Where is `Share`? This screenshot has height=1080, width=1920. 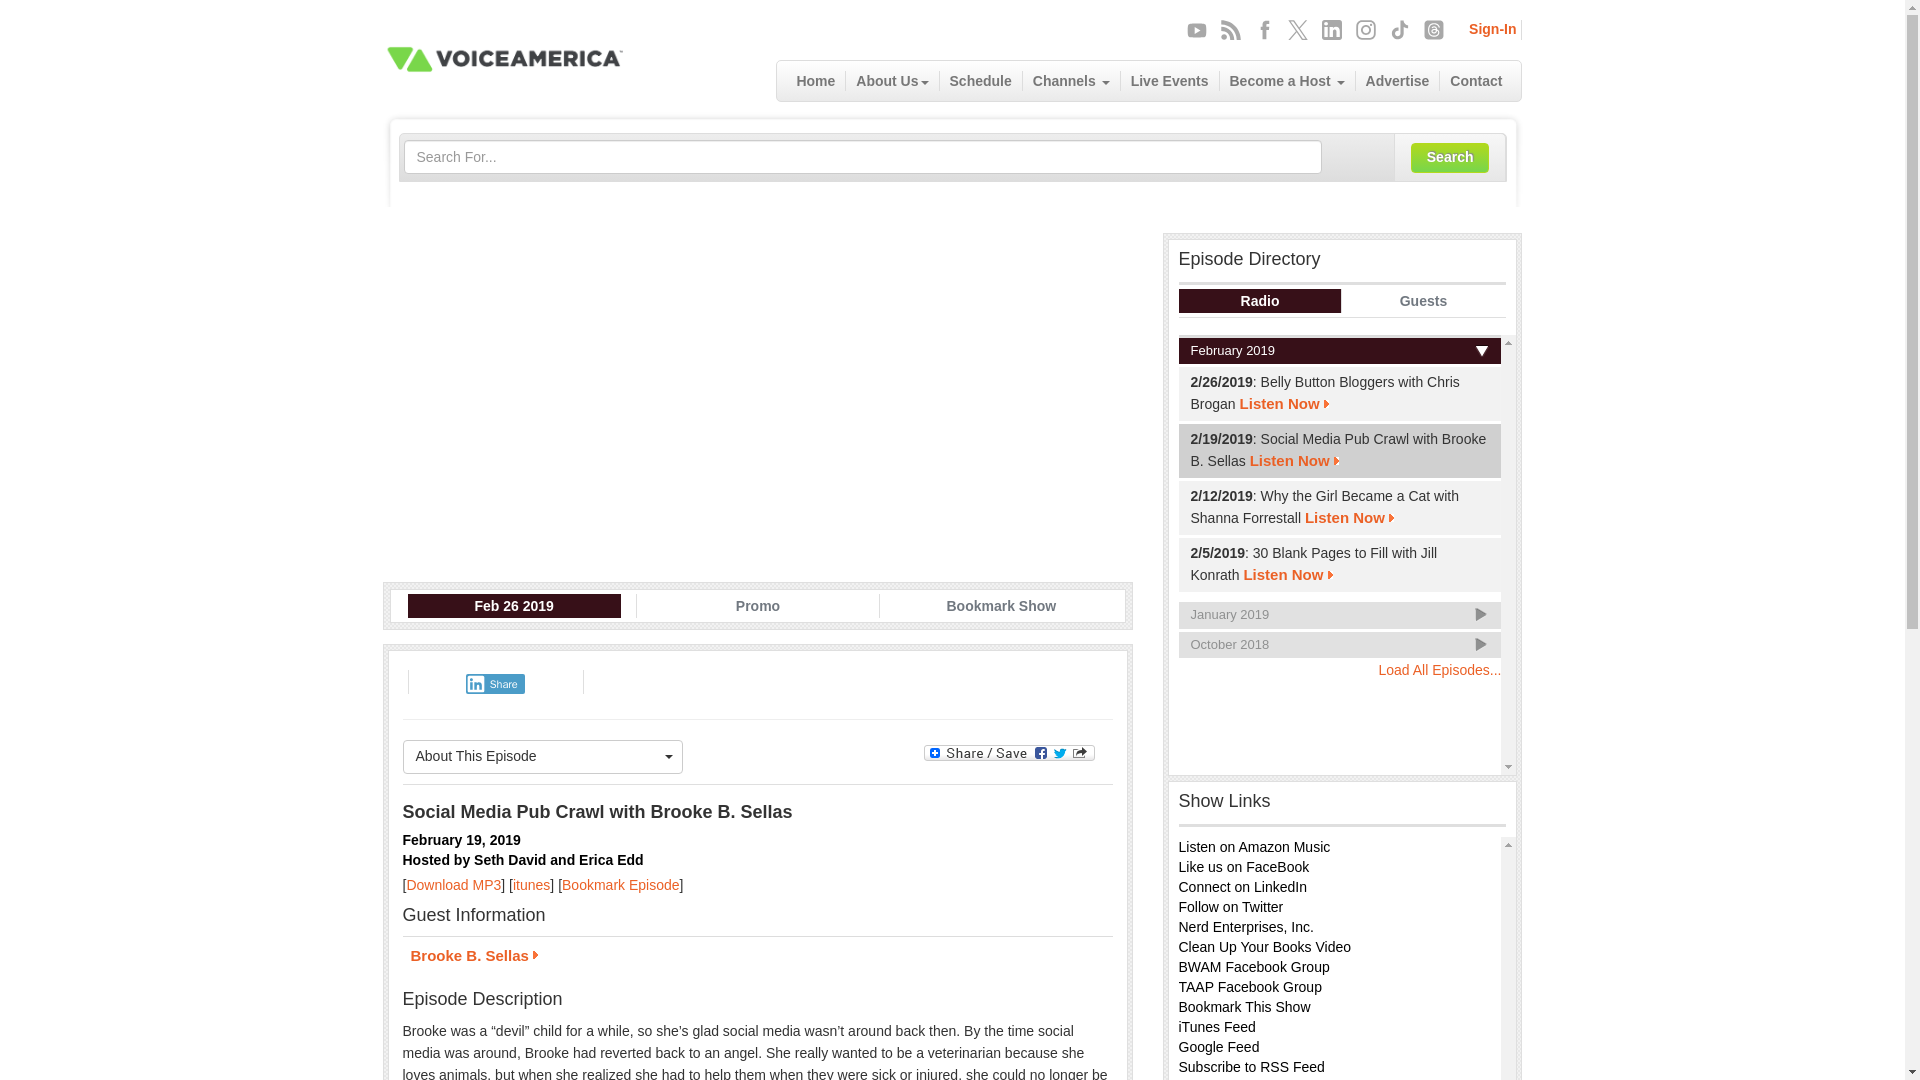 Share is located at coordinates (495, 684).